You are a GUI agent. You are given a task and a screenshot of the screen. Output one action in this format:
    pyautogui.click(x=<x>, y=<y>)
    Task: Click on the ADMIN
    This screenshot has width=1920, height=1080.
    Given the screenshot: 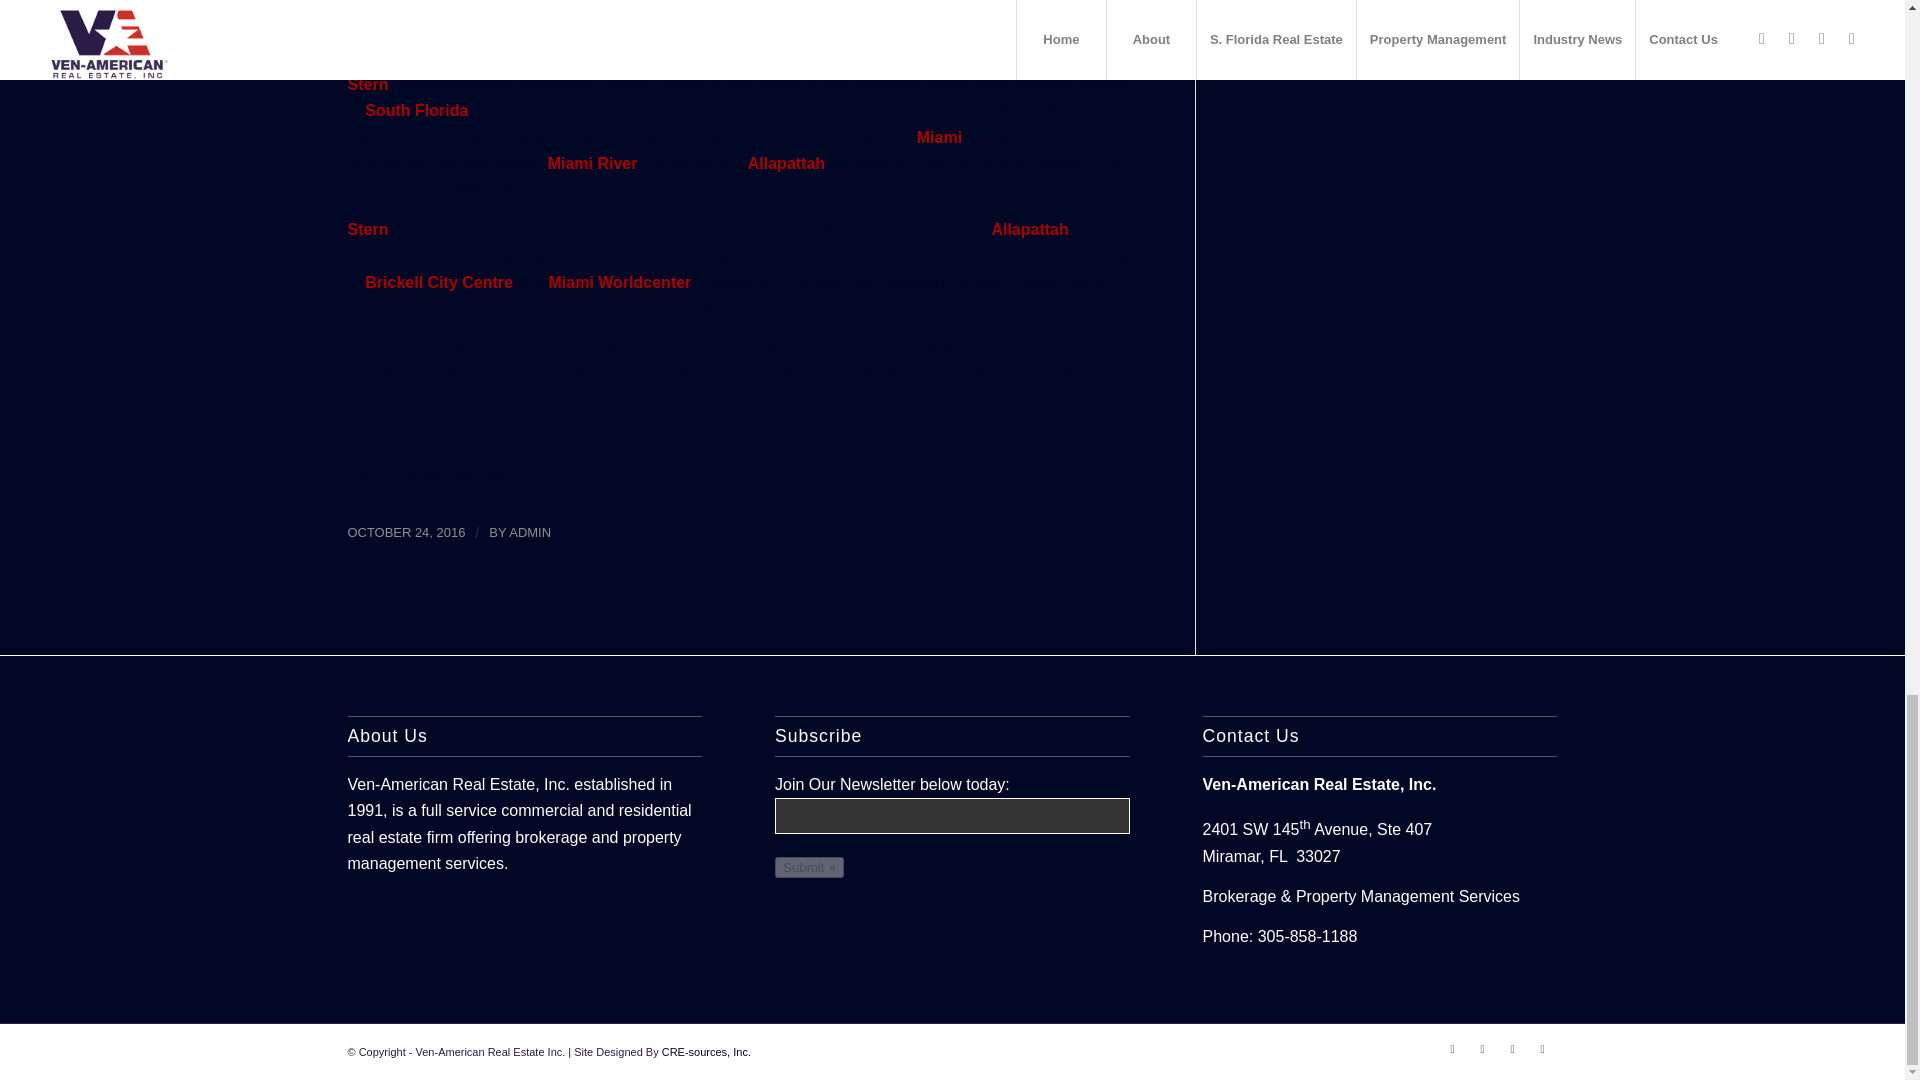 What is the action you would take?
    pyautogui.click(x=530, y=532)
    